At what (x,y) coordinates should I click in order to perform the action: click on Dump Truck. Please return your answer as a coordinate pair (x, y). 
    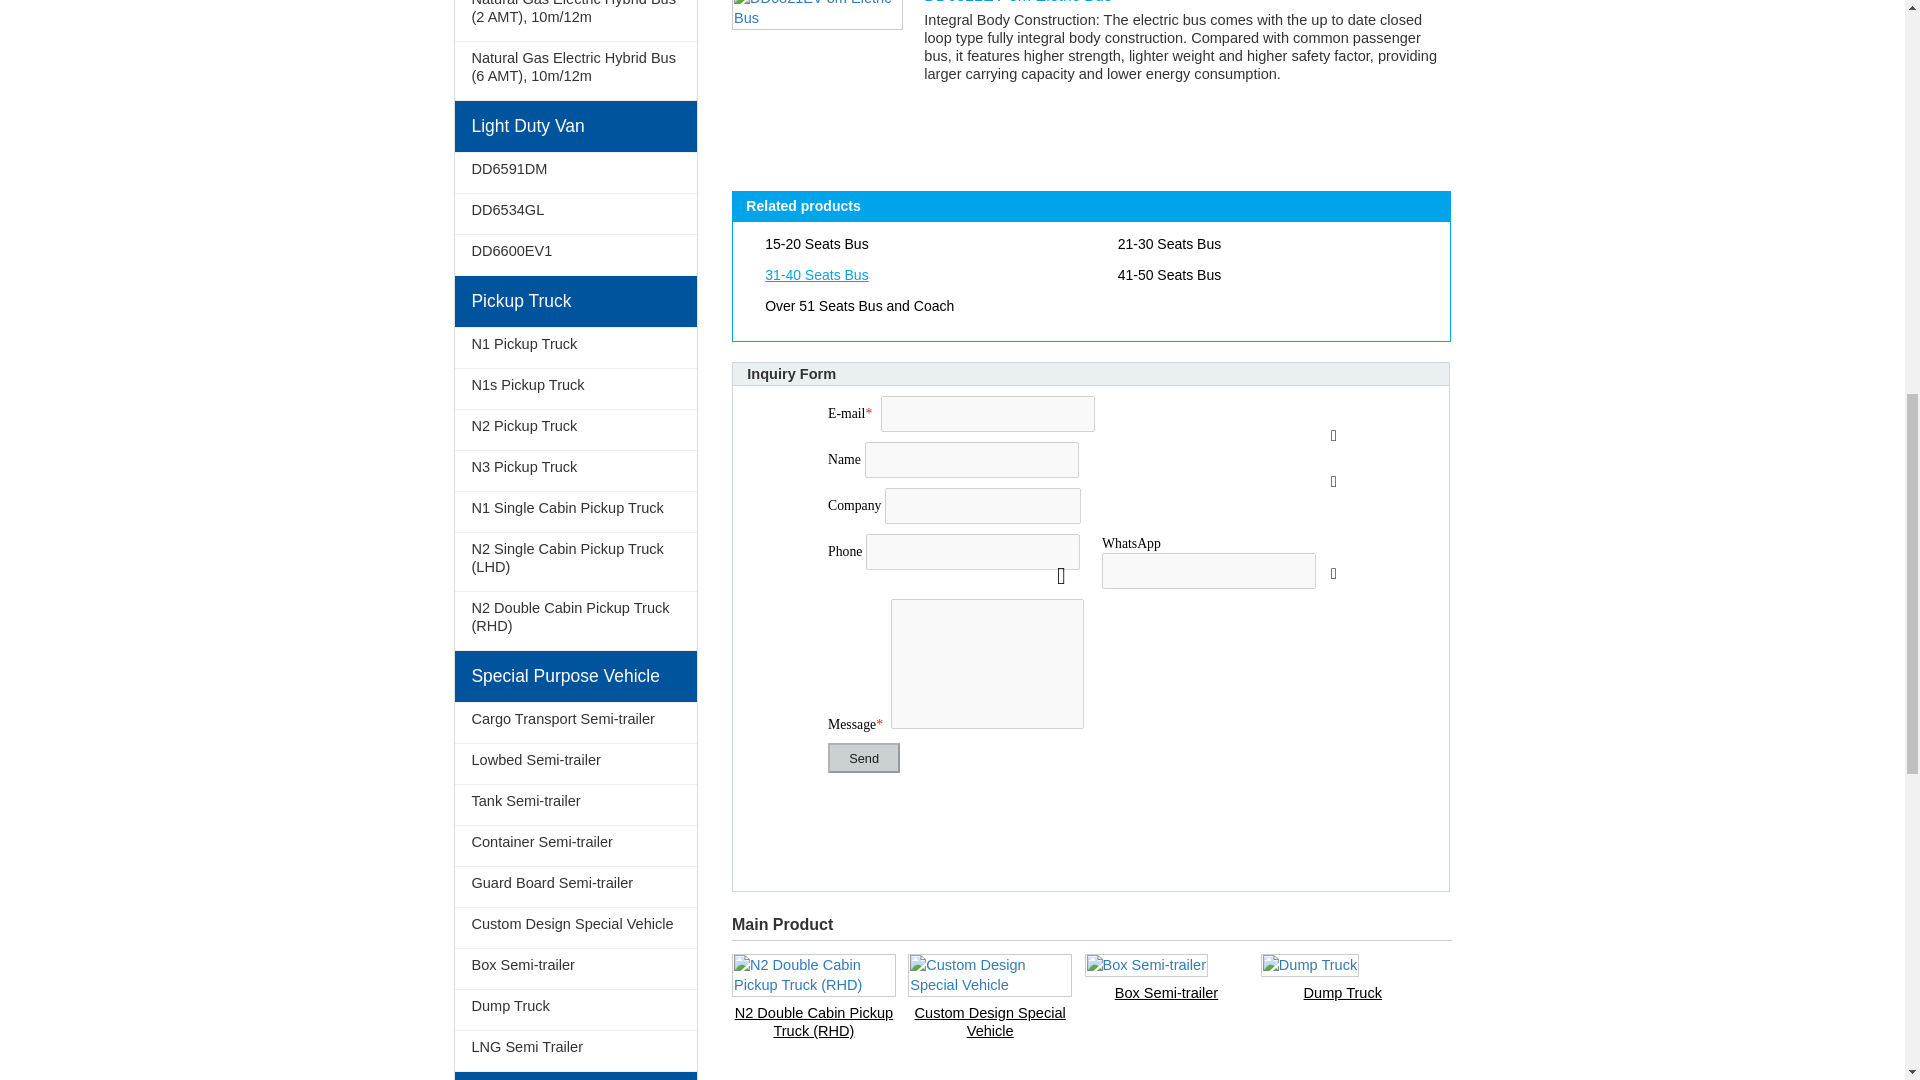
    Looking at the image, I should click on (1342, 992).